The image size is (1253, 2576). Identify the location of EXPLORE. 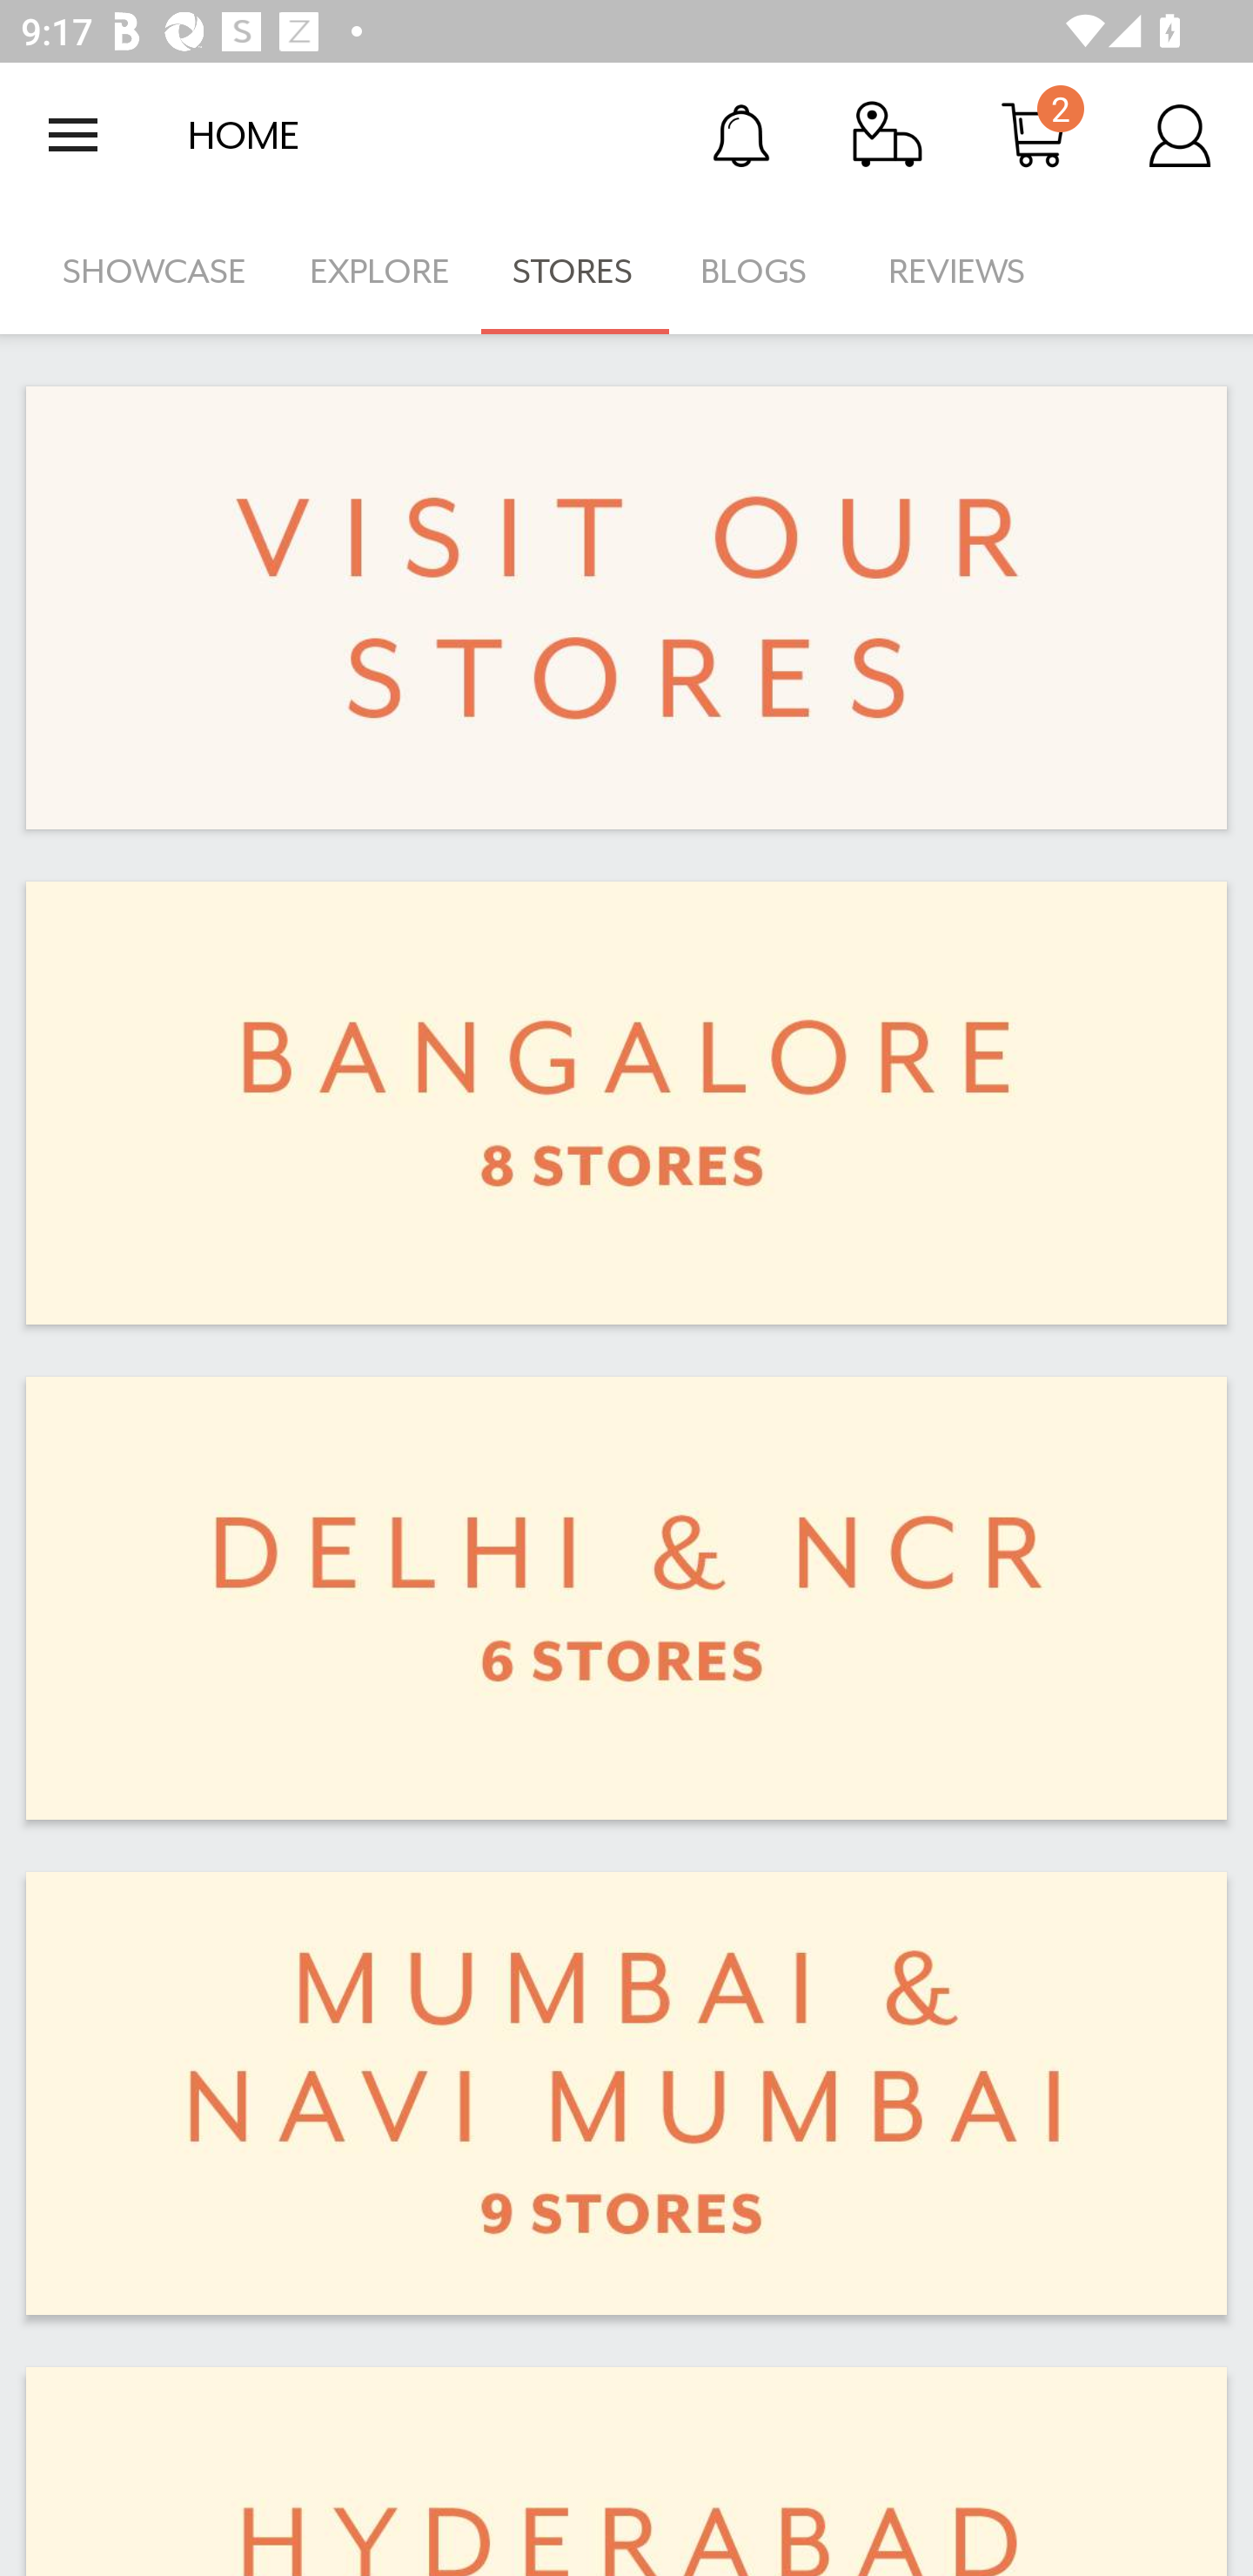
(379, 272).